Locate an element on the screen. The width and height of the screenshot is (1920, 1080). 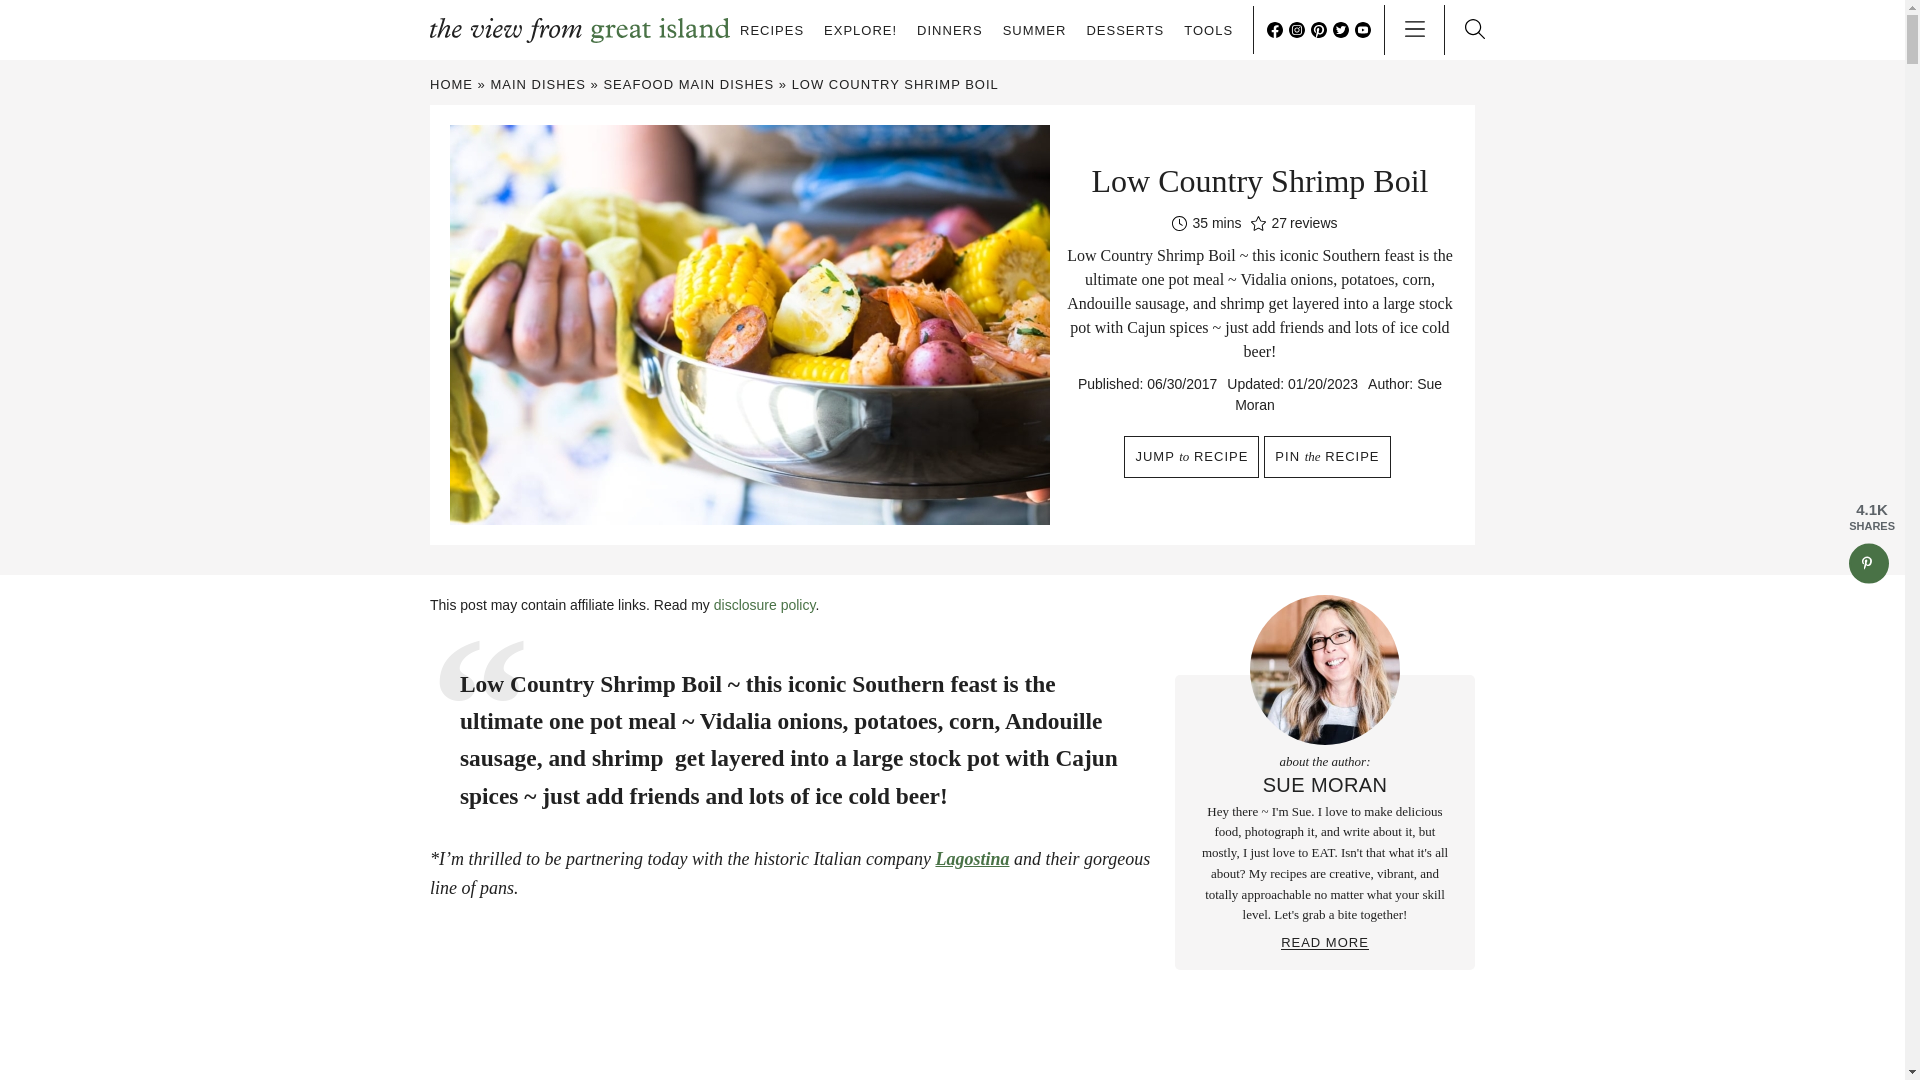
SUMMER is located at coordinates (1034, 30).